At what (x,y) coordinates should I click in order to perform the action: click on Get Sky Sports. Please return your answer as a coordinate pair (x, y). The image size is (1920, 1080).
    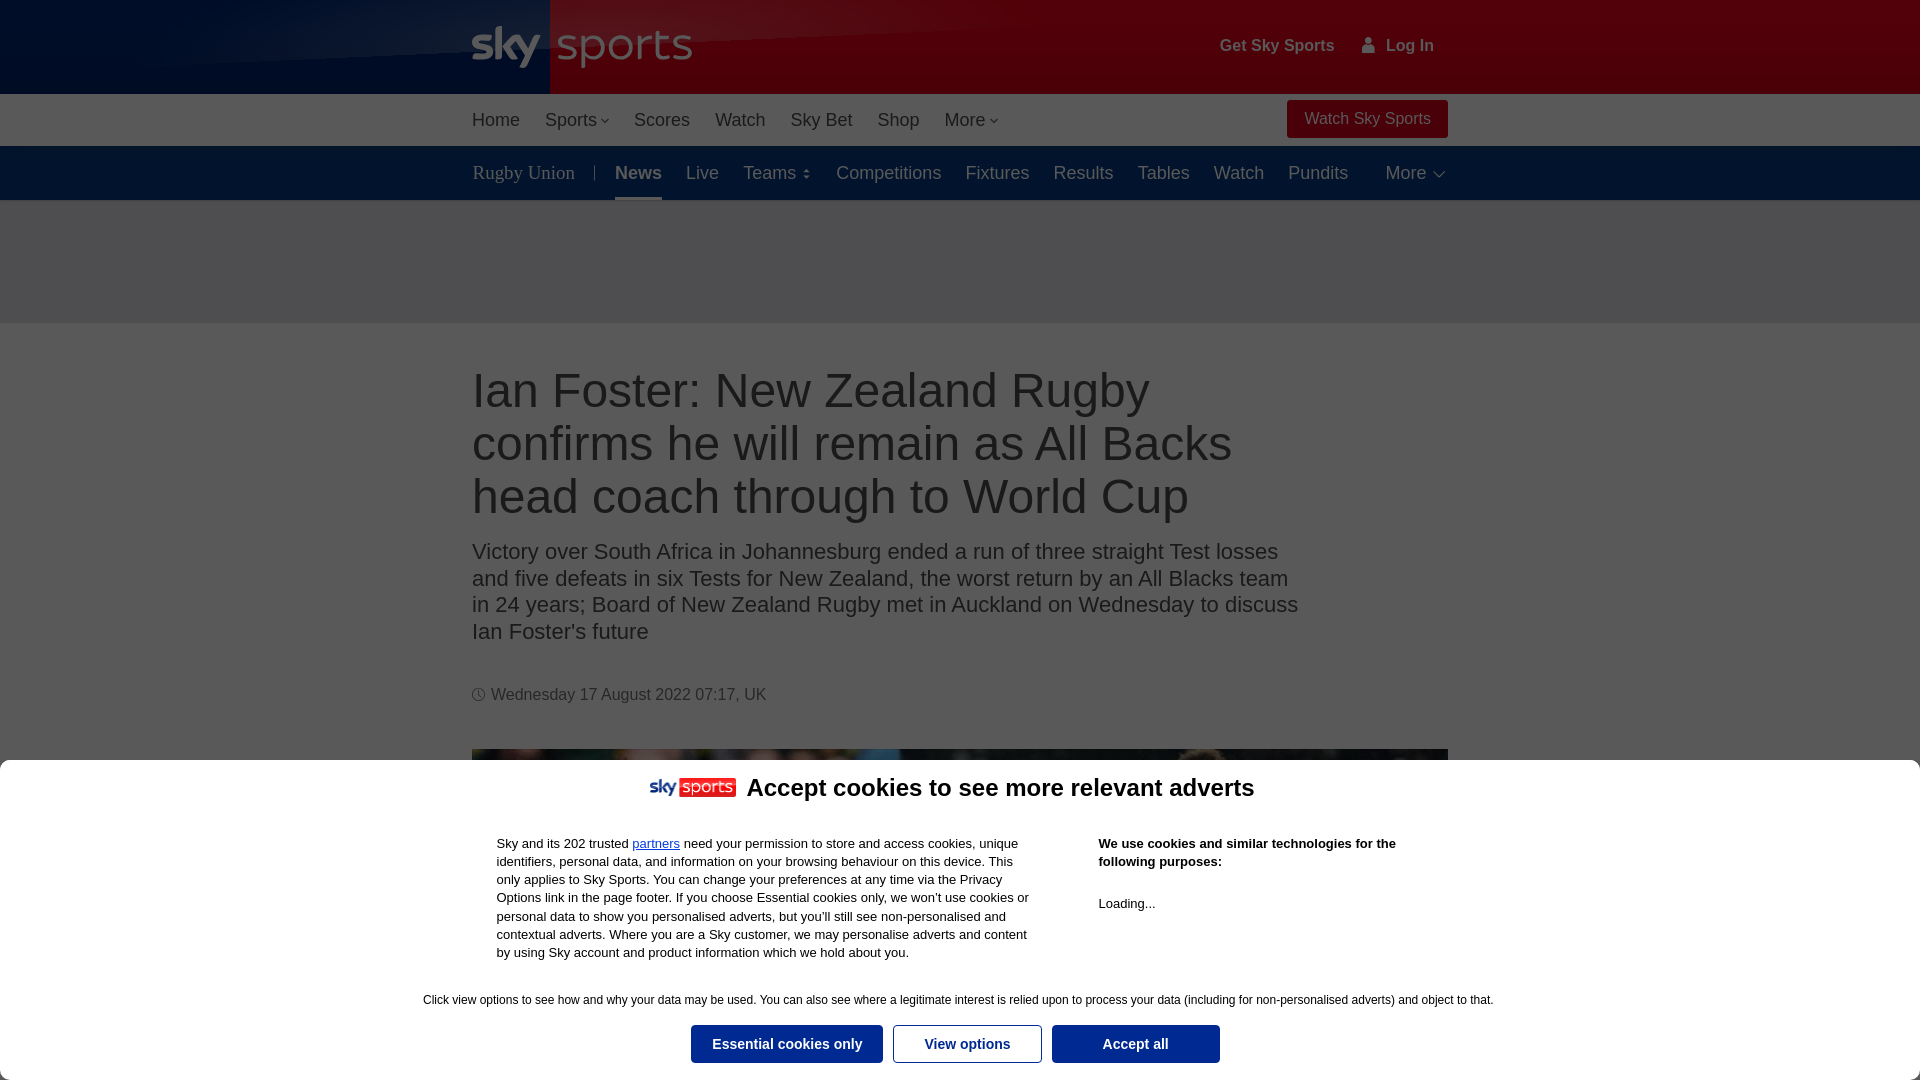
    Looking at the image, I should click on (1278, 46).